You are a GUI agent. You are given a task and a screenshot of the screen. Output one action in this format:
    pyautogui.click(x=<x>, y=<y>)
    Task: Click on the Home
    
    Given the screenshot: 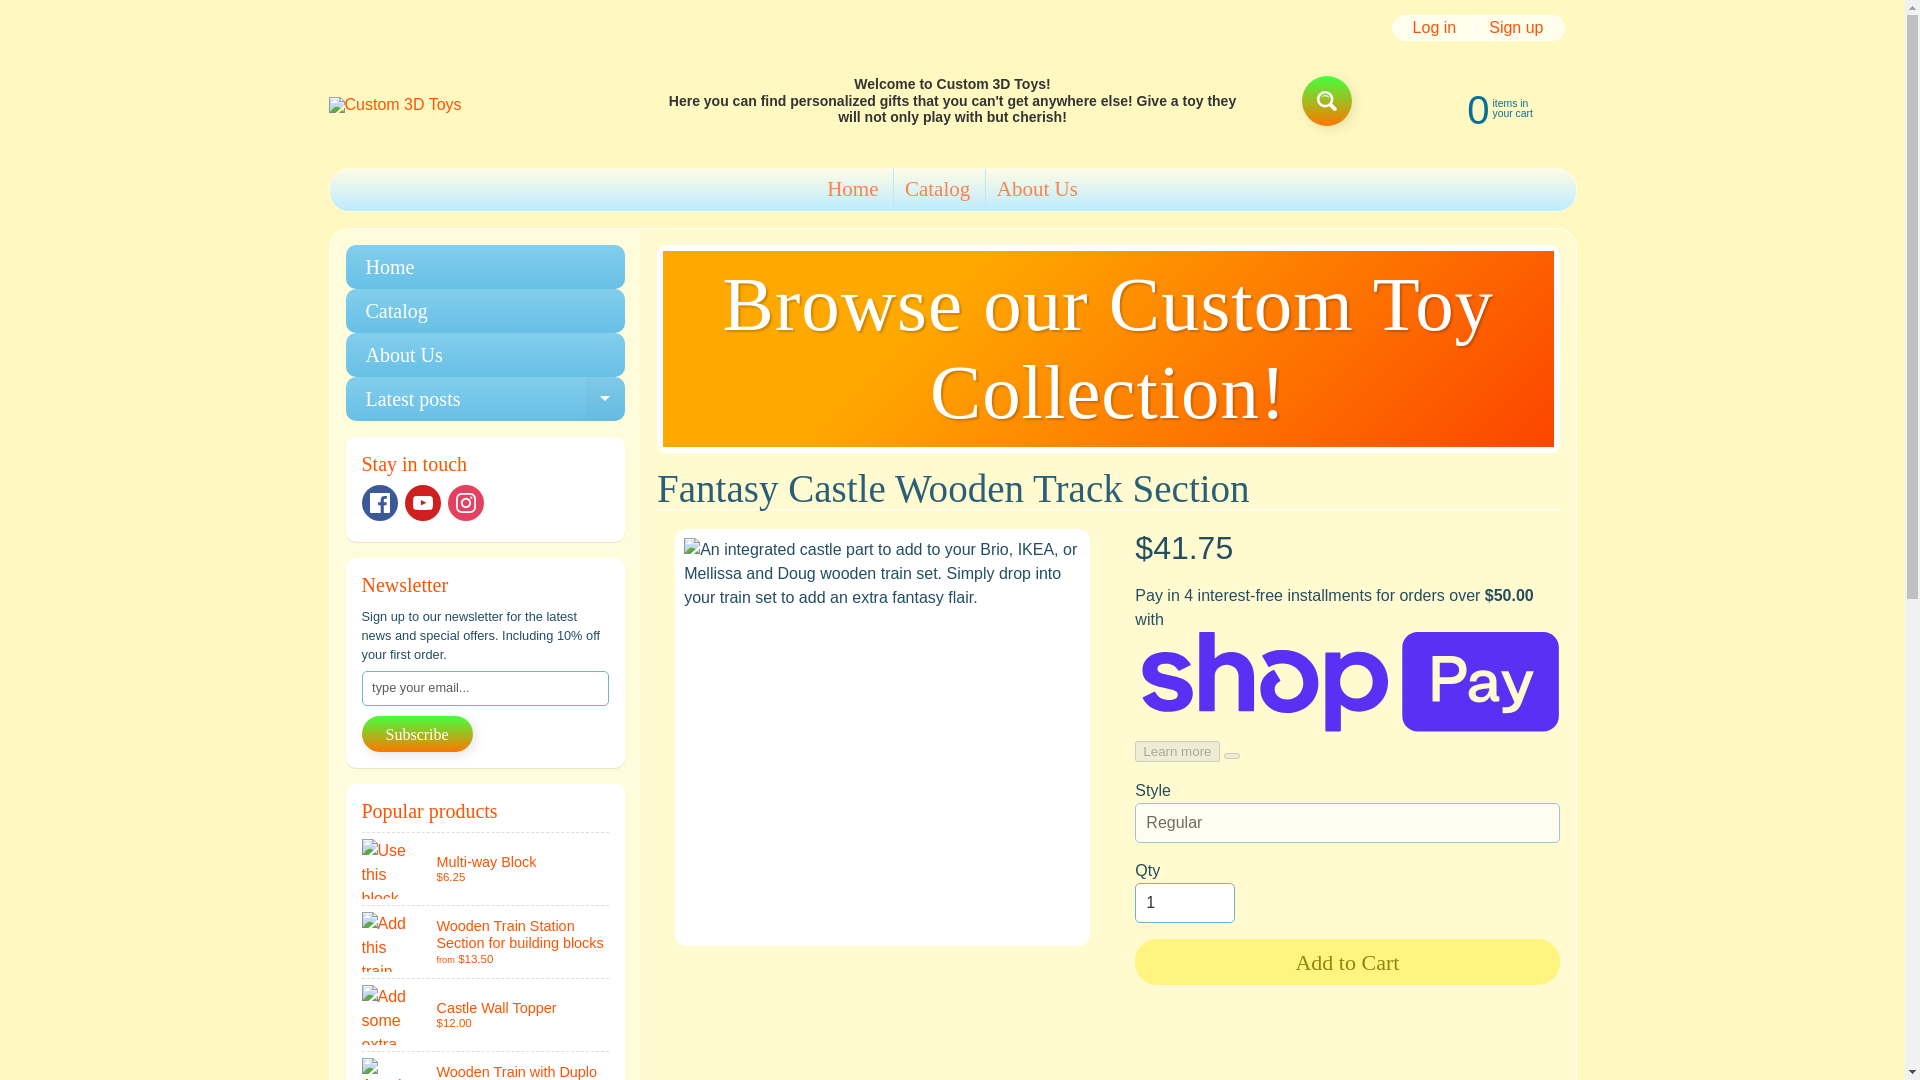 What is the action you would take?
    pyautogui.click(x=486, y=1014)
    